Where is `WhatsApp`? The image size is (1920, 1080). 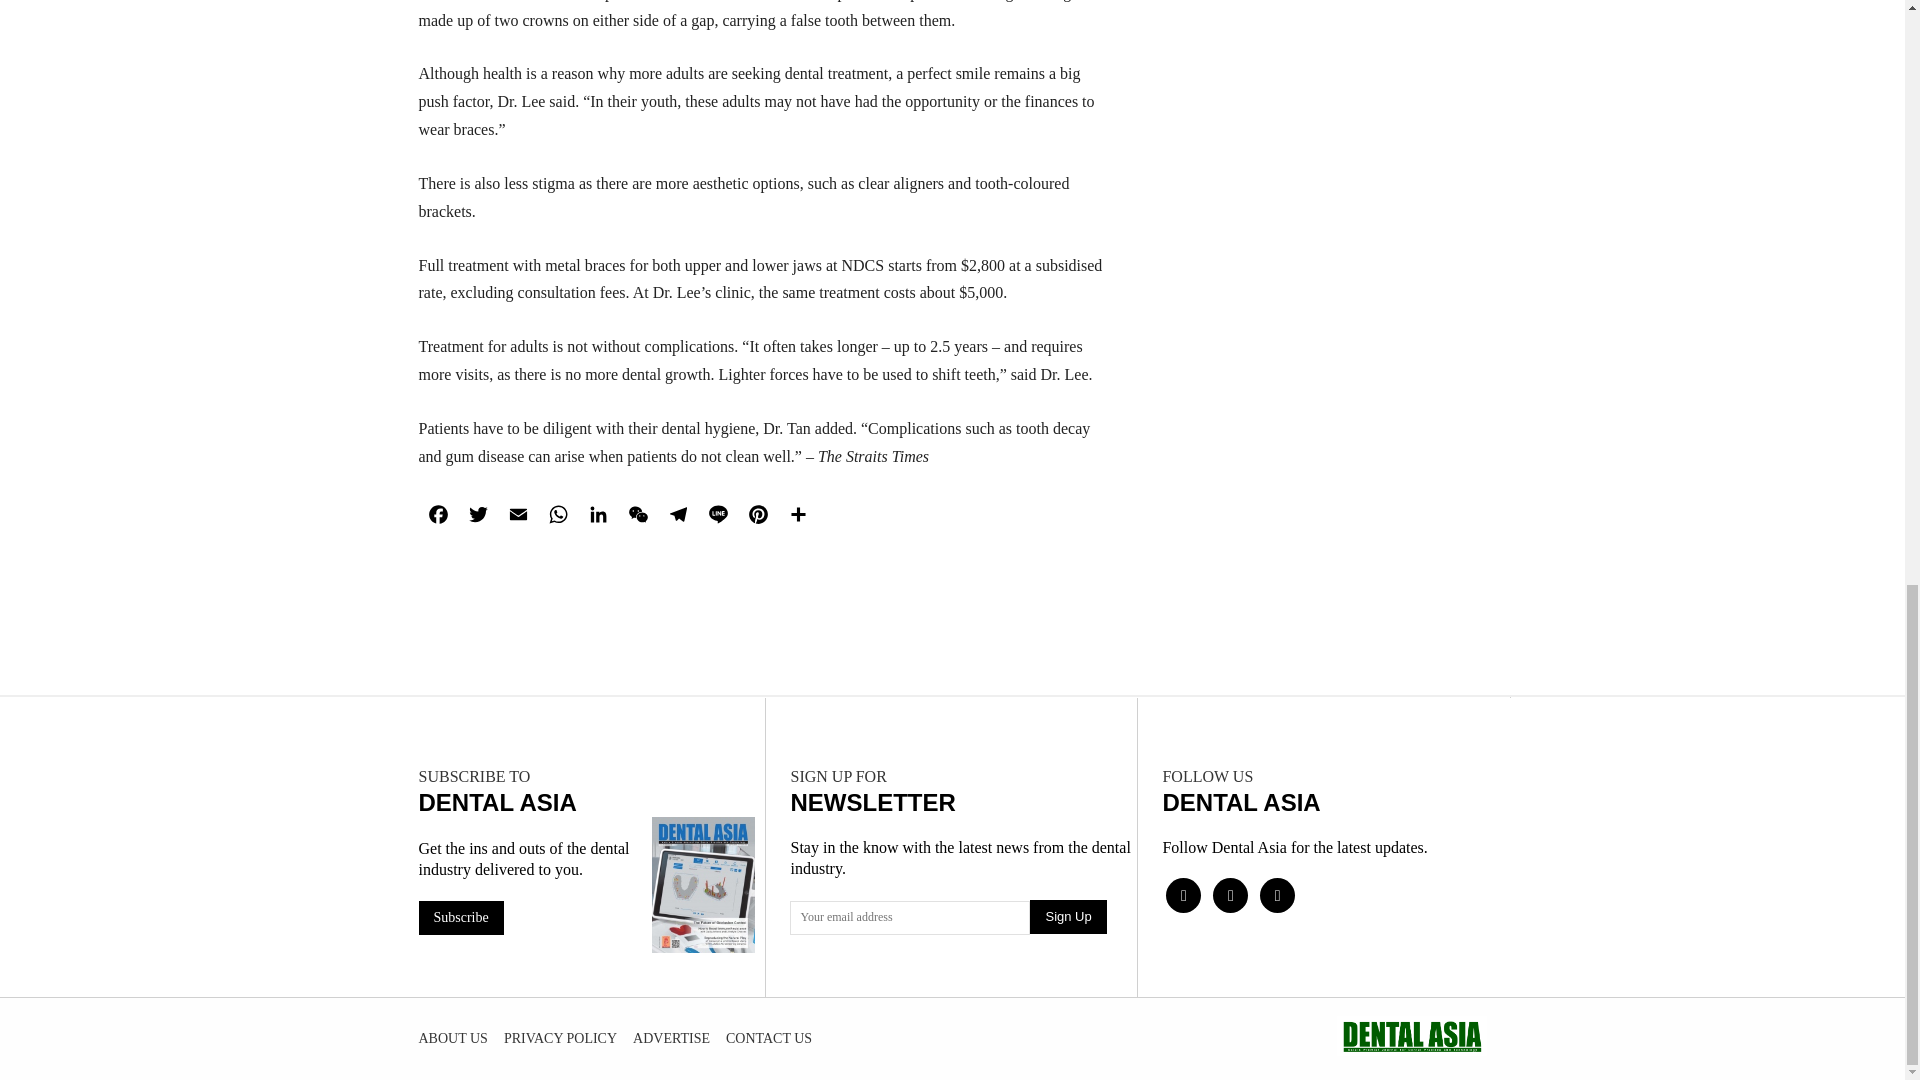
WhatsApp is located at coordinates (557, 514).